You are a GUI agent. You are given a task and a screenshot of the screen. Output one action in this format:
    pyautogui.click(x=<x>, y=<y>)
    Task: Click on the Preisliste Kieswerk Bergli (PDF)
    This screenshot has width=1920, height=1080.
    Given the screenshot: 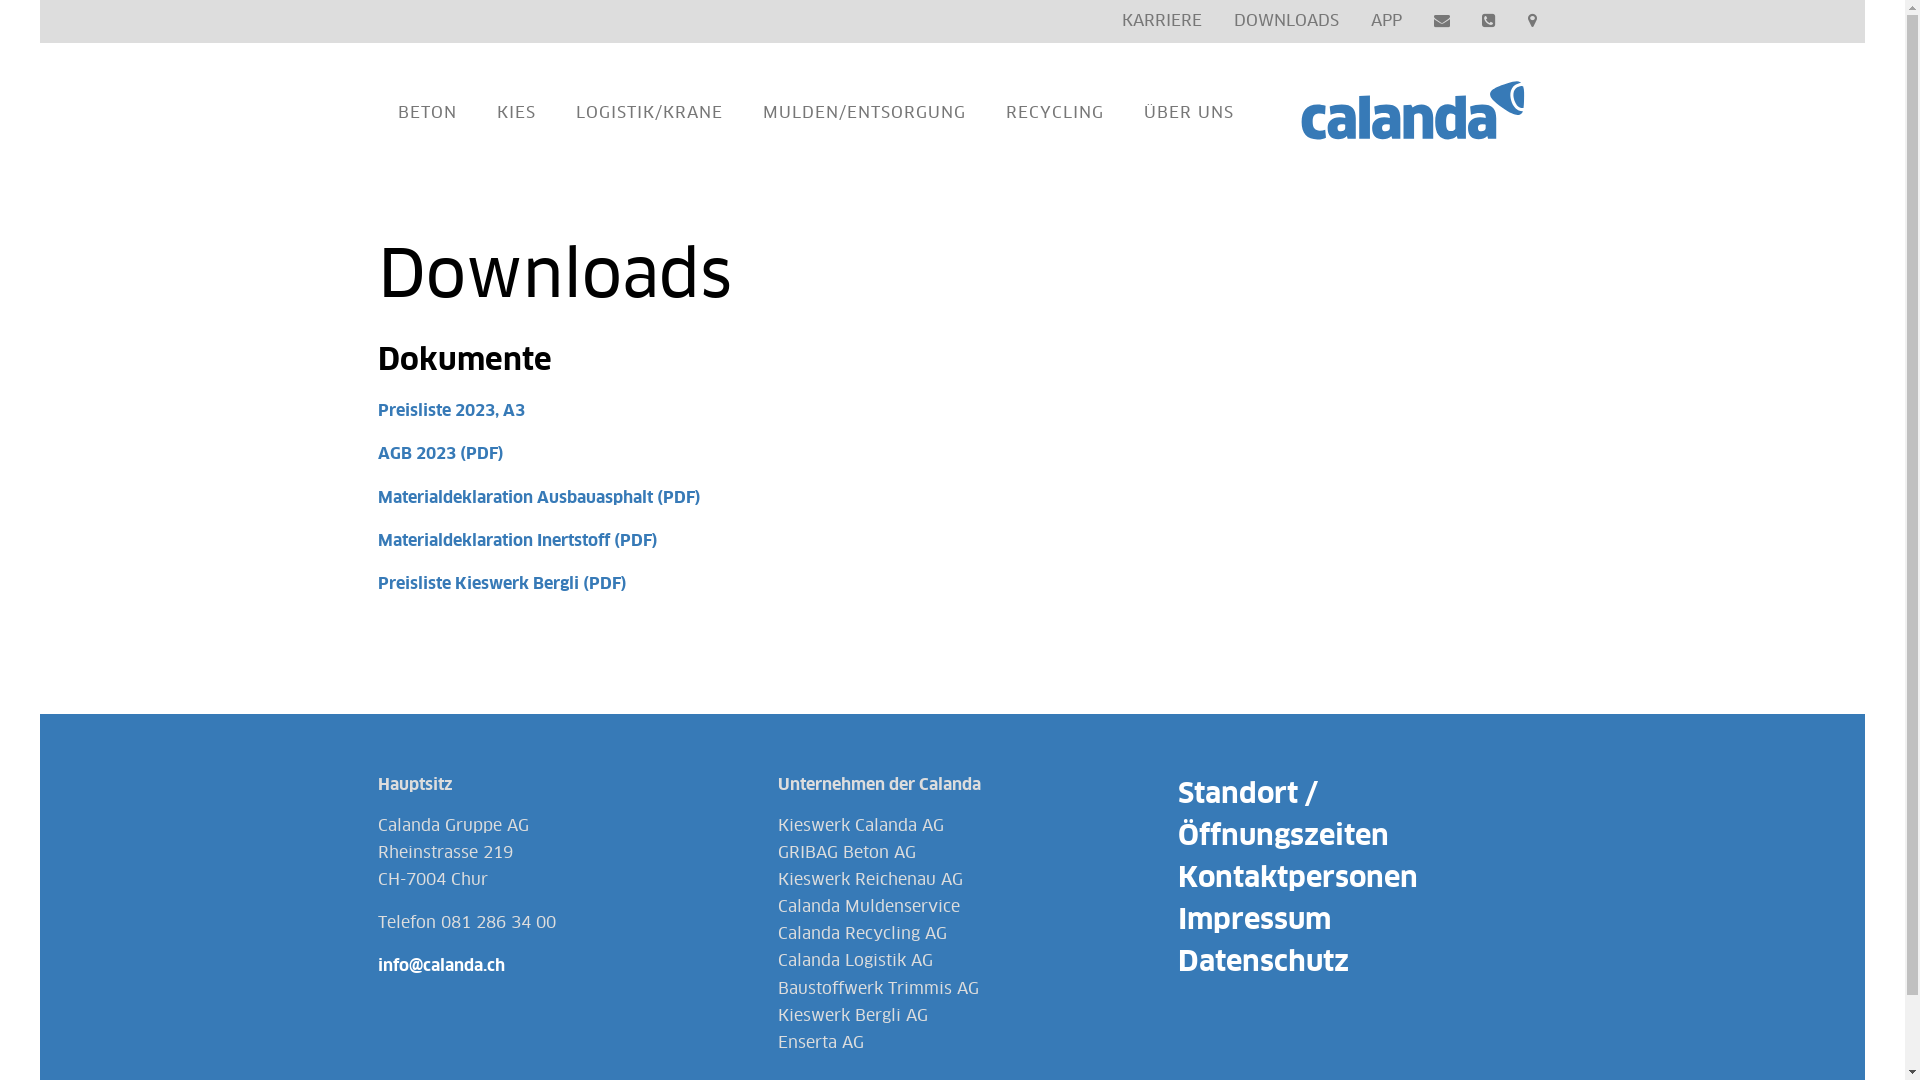 What is the action you would take?
    pyautogui.click(x=502, y=584)
    